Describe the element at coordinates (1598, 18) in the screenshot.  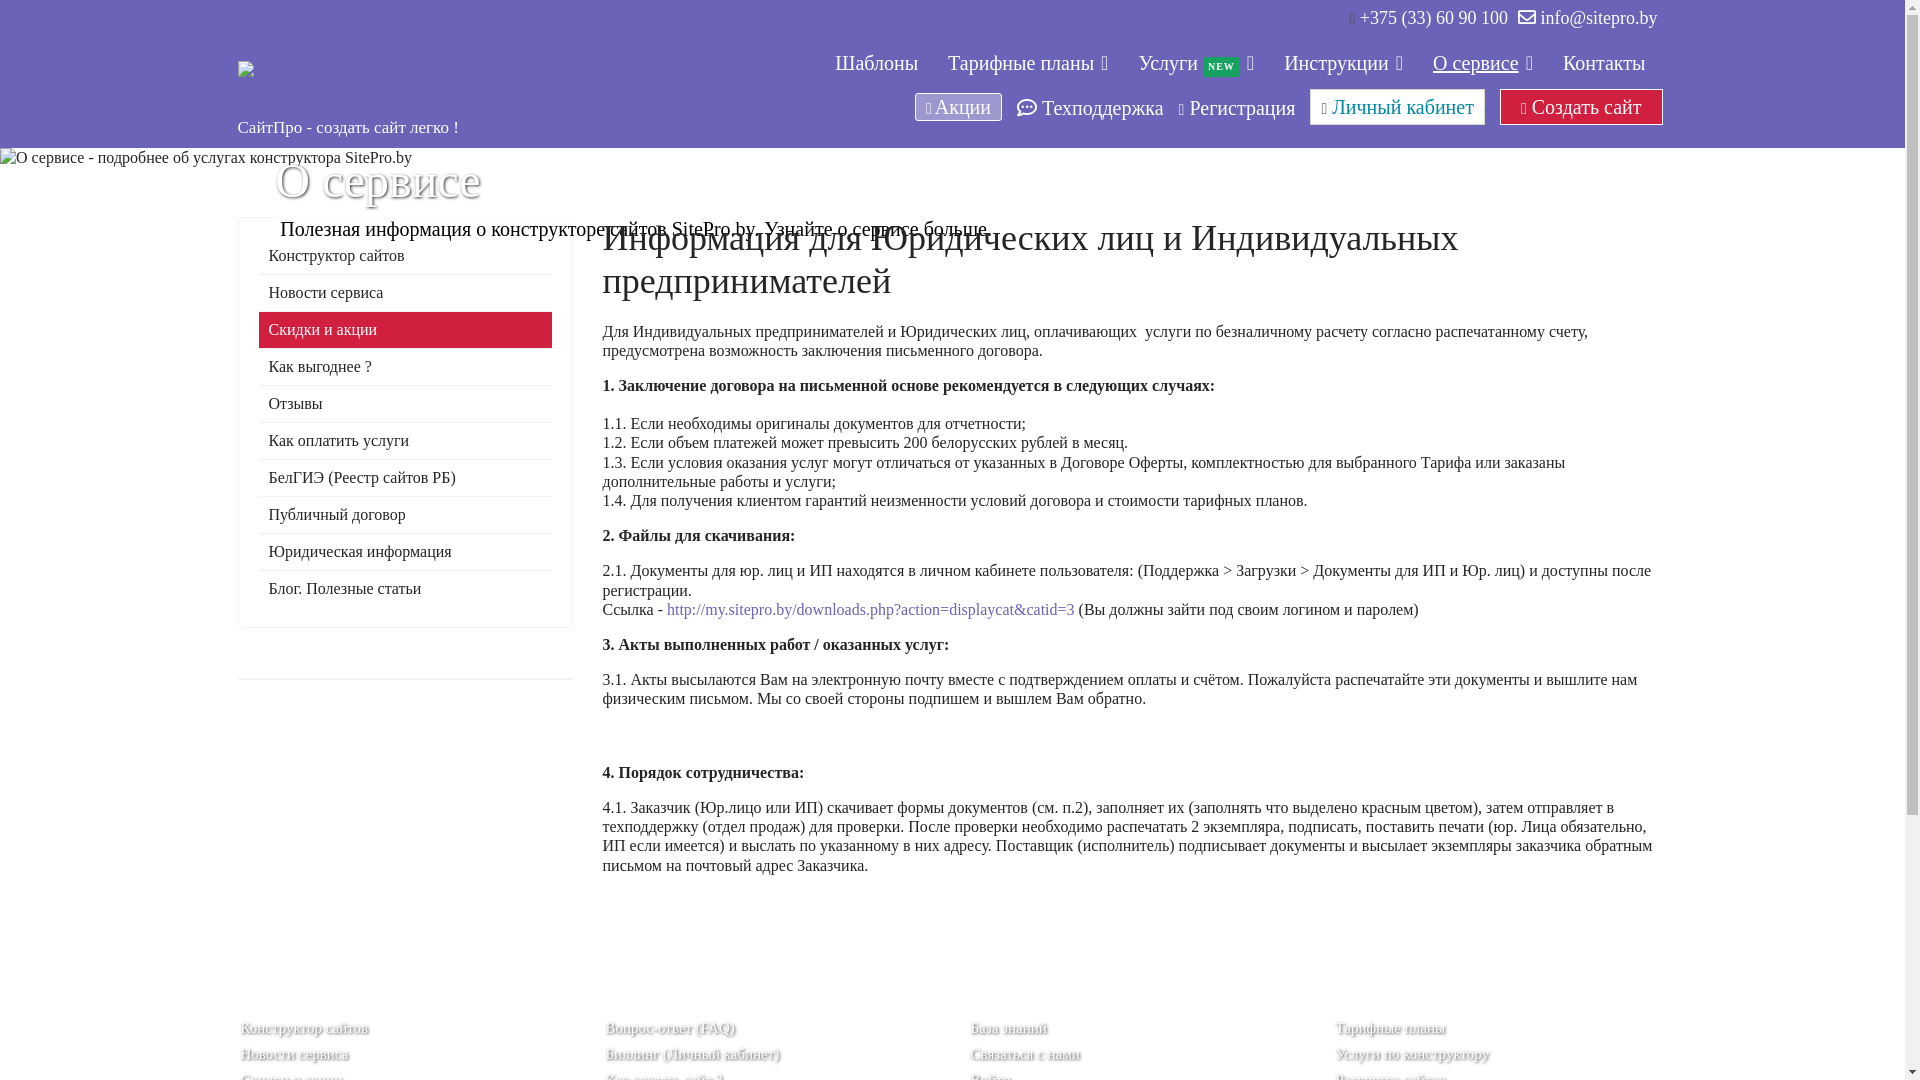
I see `info@sitepro.by` at that location.